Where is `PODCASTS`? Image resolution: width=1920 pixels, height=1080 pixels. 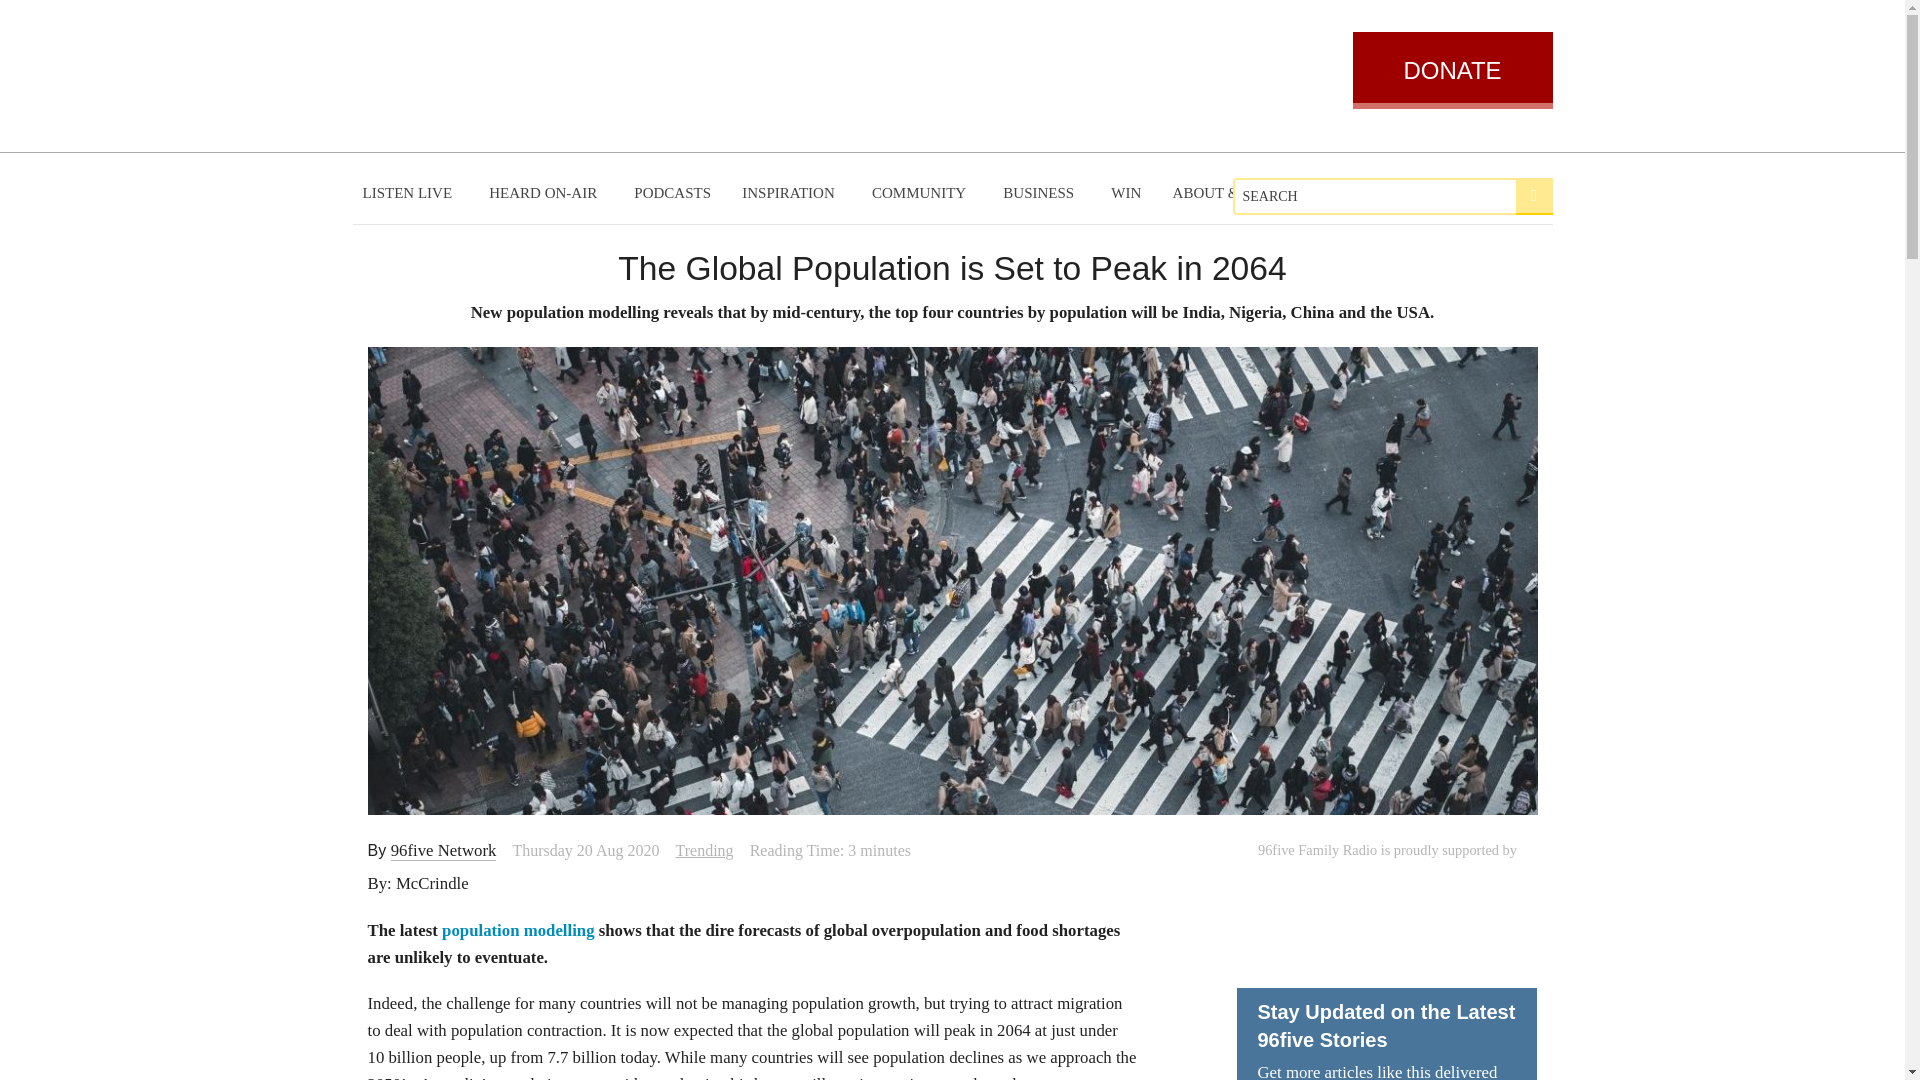 PODCASTS is located at coordinates (672, 193).